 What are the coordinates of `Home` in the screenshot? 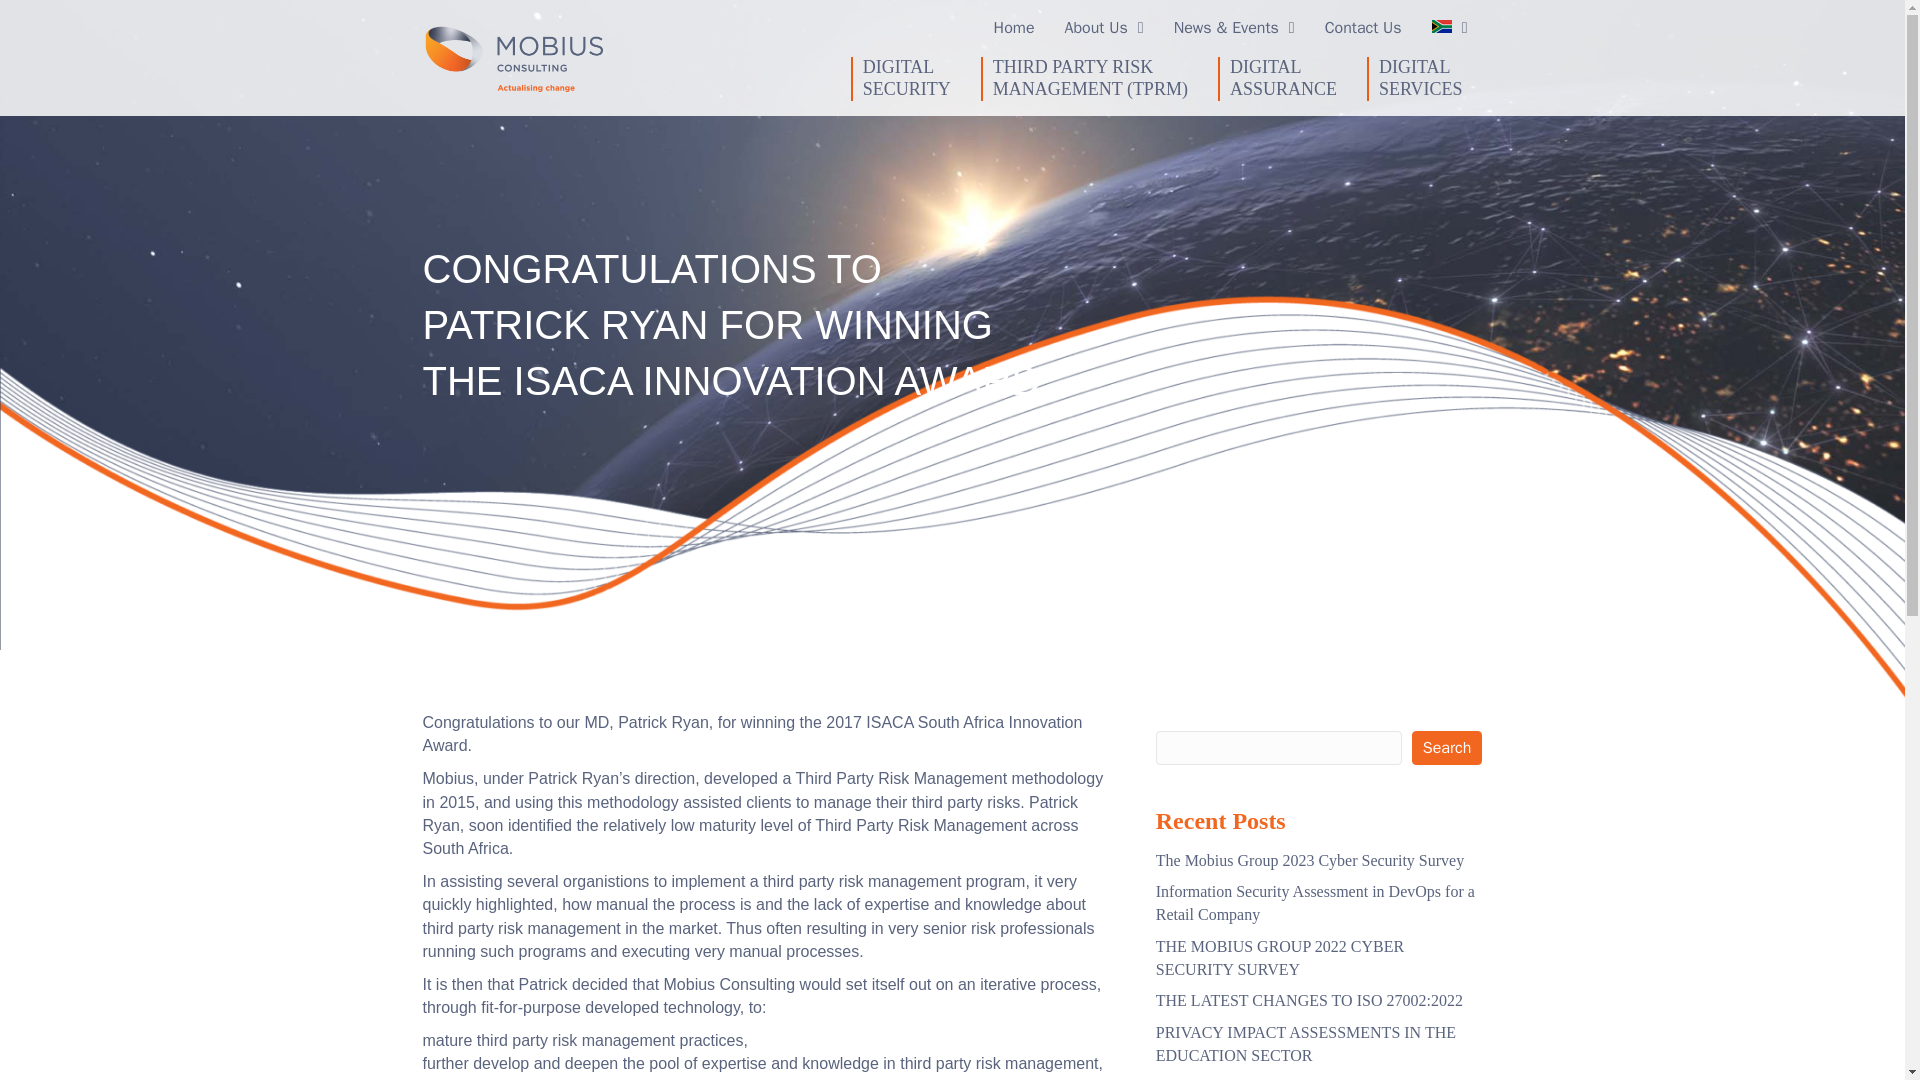 It's located at (1014, 28).